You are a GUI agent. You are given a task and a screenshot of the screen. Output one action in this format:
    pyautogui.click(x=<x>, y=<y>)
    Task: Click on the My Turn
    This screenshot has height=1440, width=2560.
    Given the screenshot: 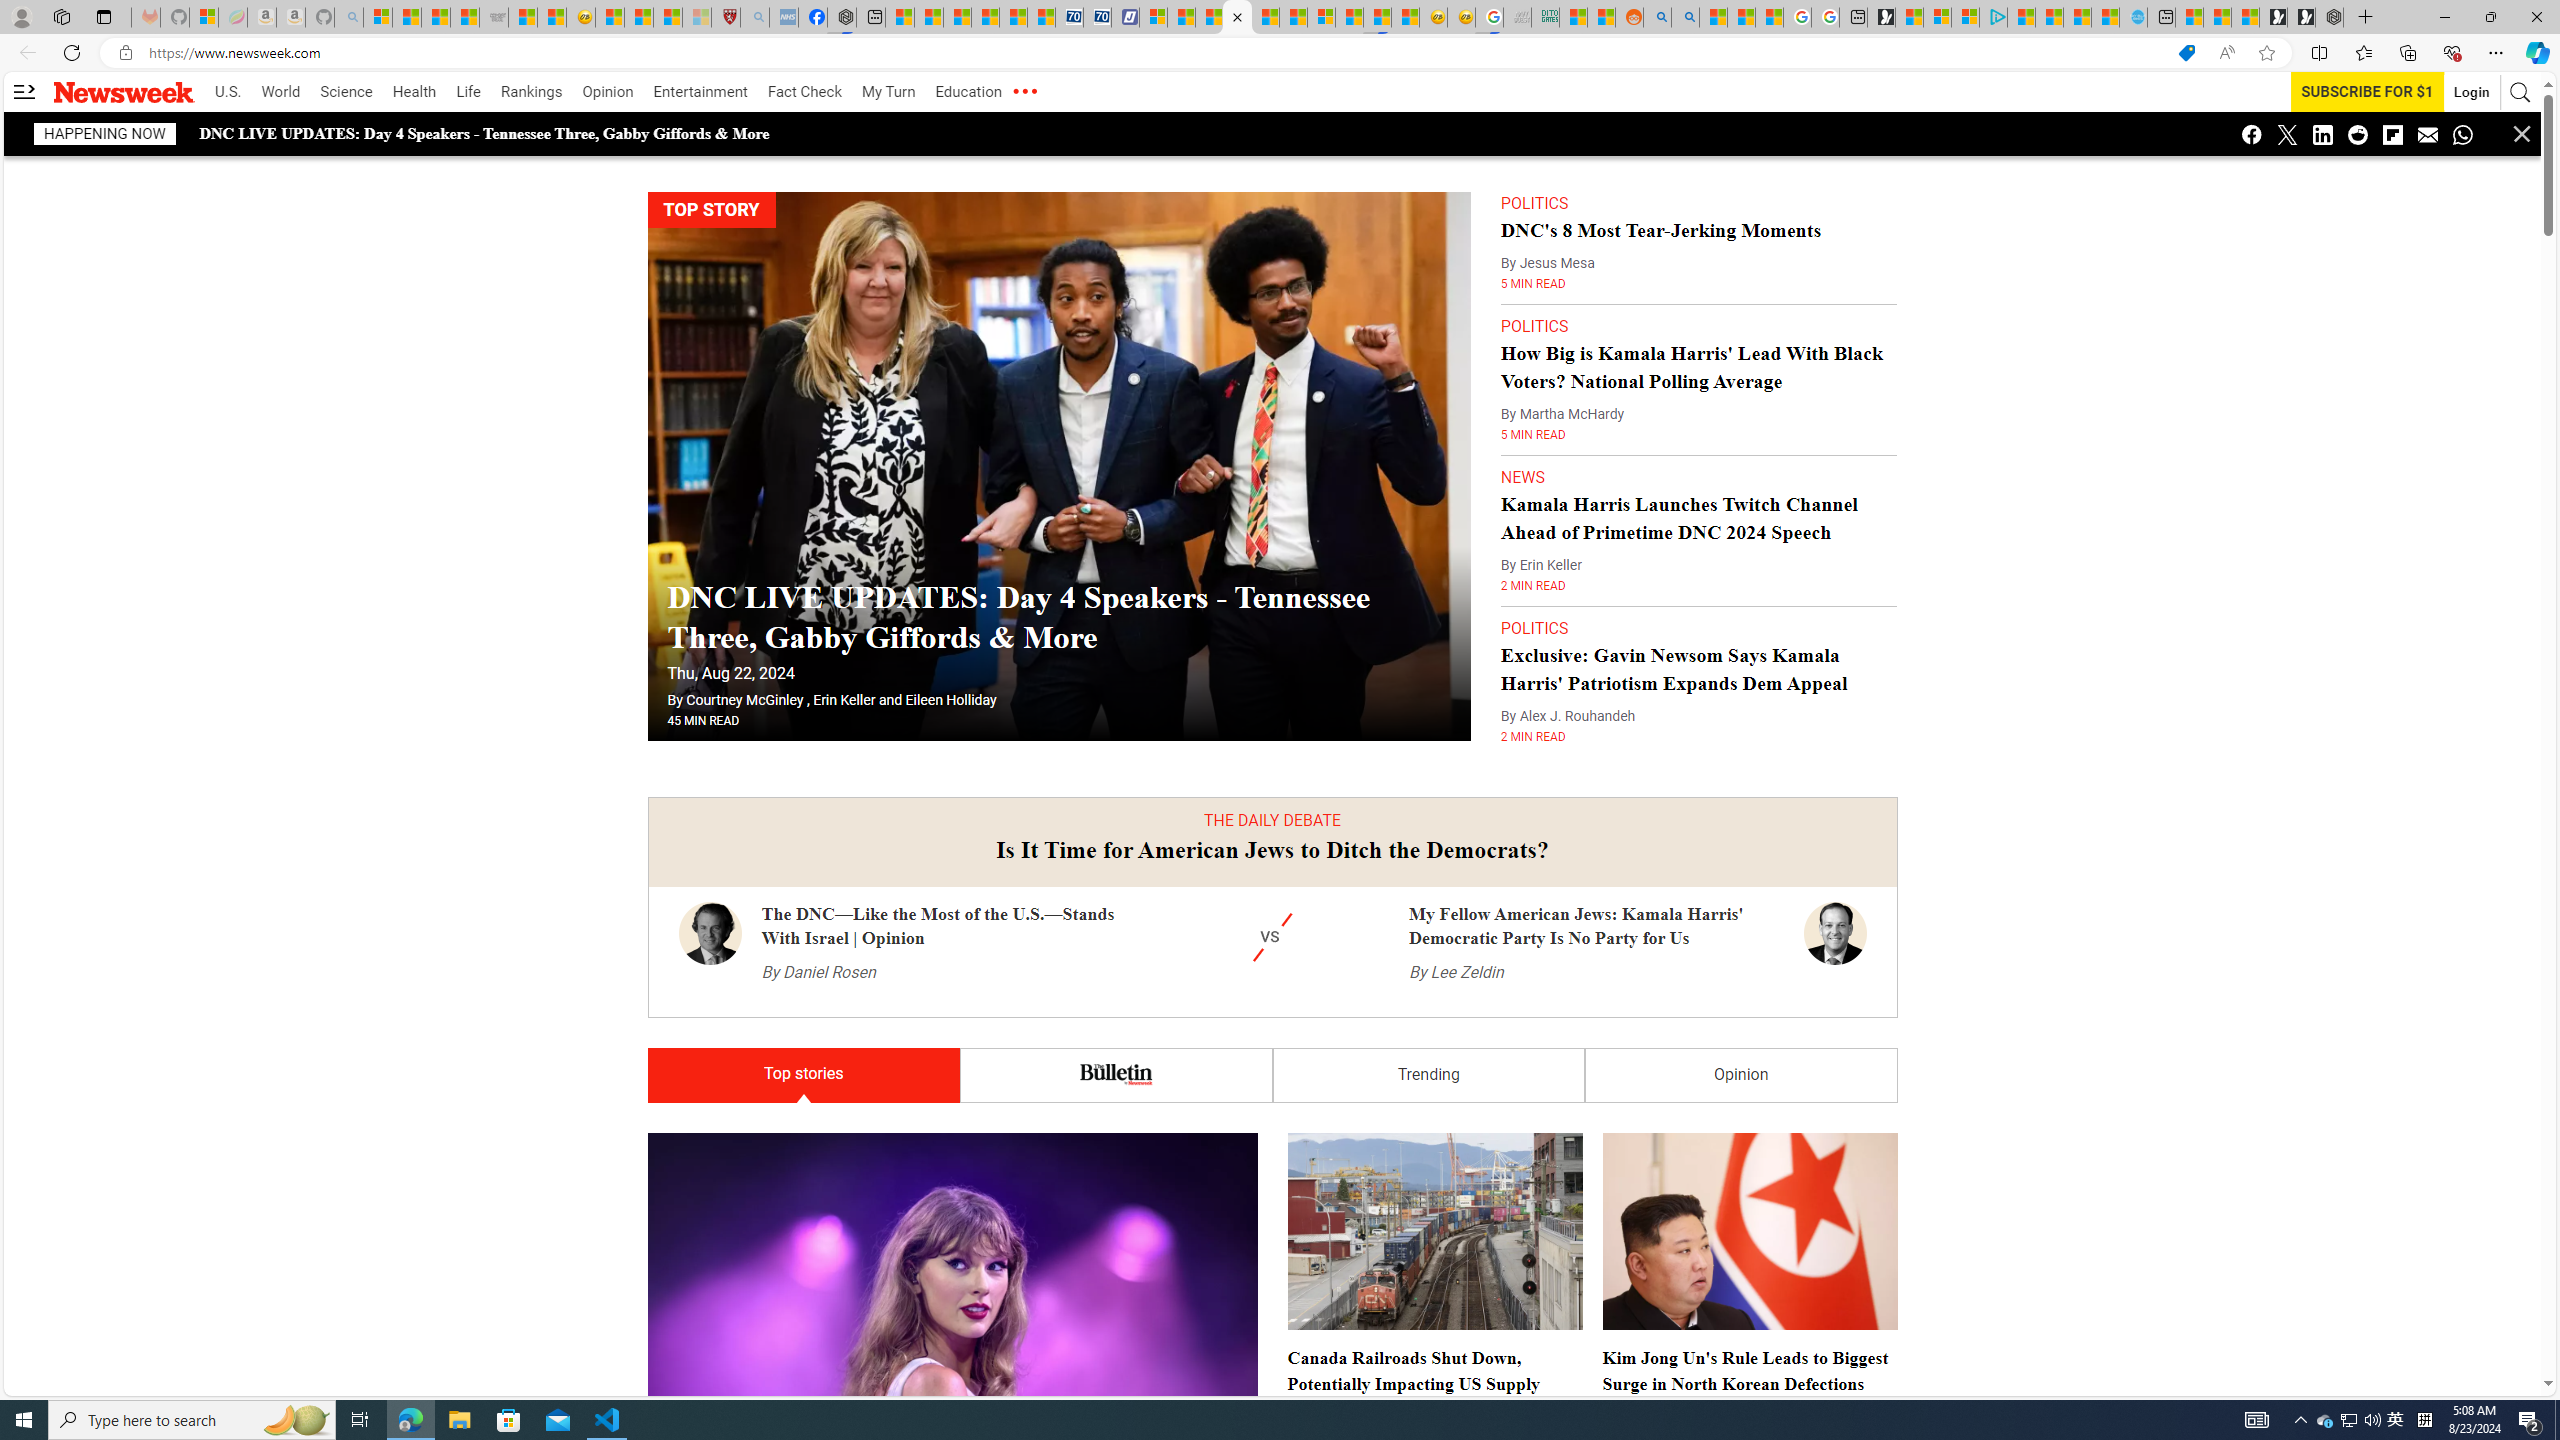 What is the action you would take?
    pyautogui.click(x=888, y=92)
    